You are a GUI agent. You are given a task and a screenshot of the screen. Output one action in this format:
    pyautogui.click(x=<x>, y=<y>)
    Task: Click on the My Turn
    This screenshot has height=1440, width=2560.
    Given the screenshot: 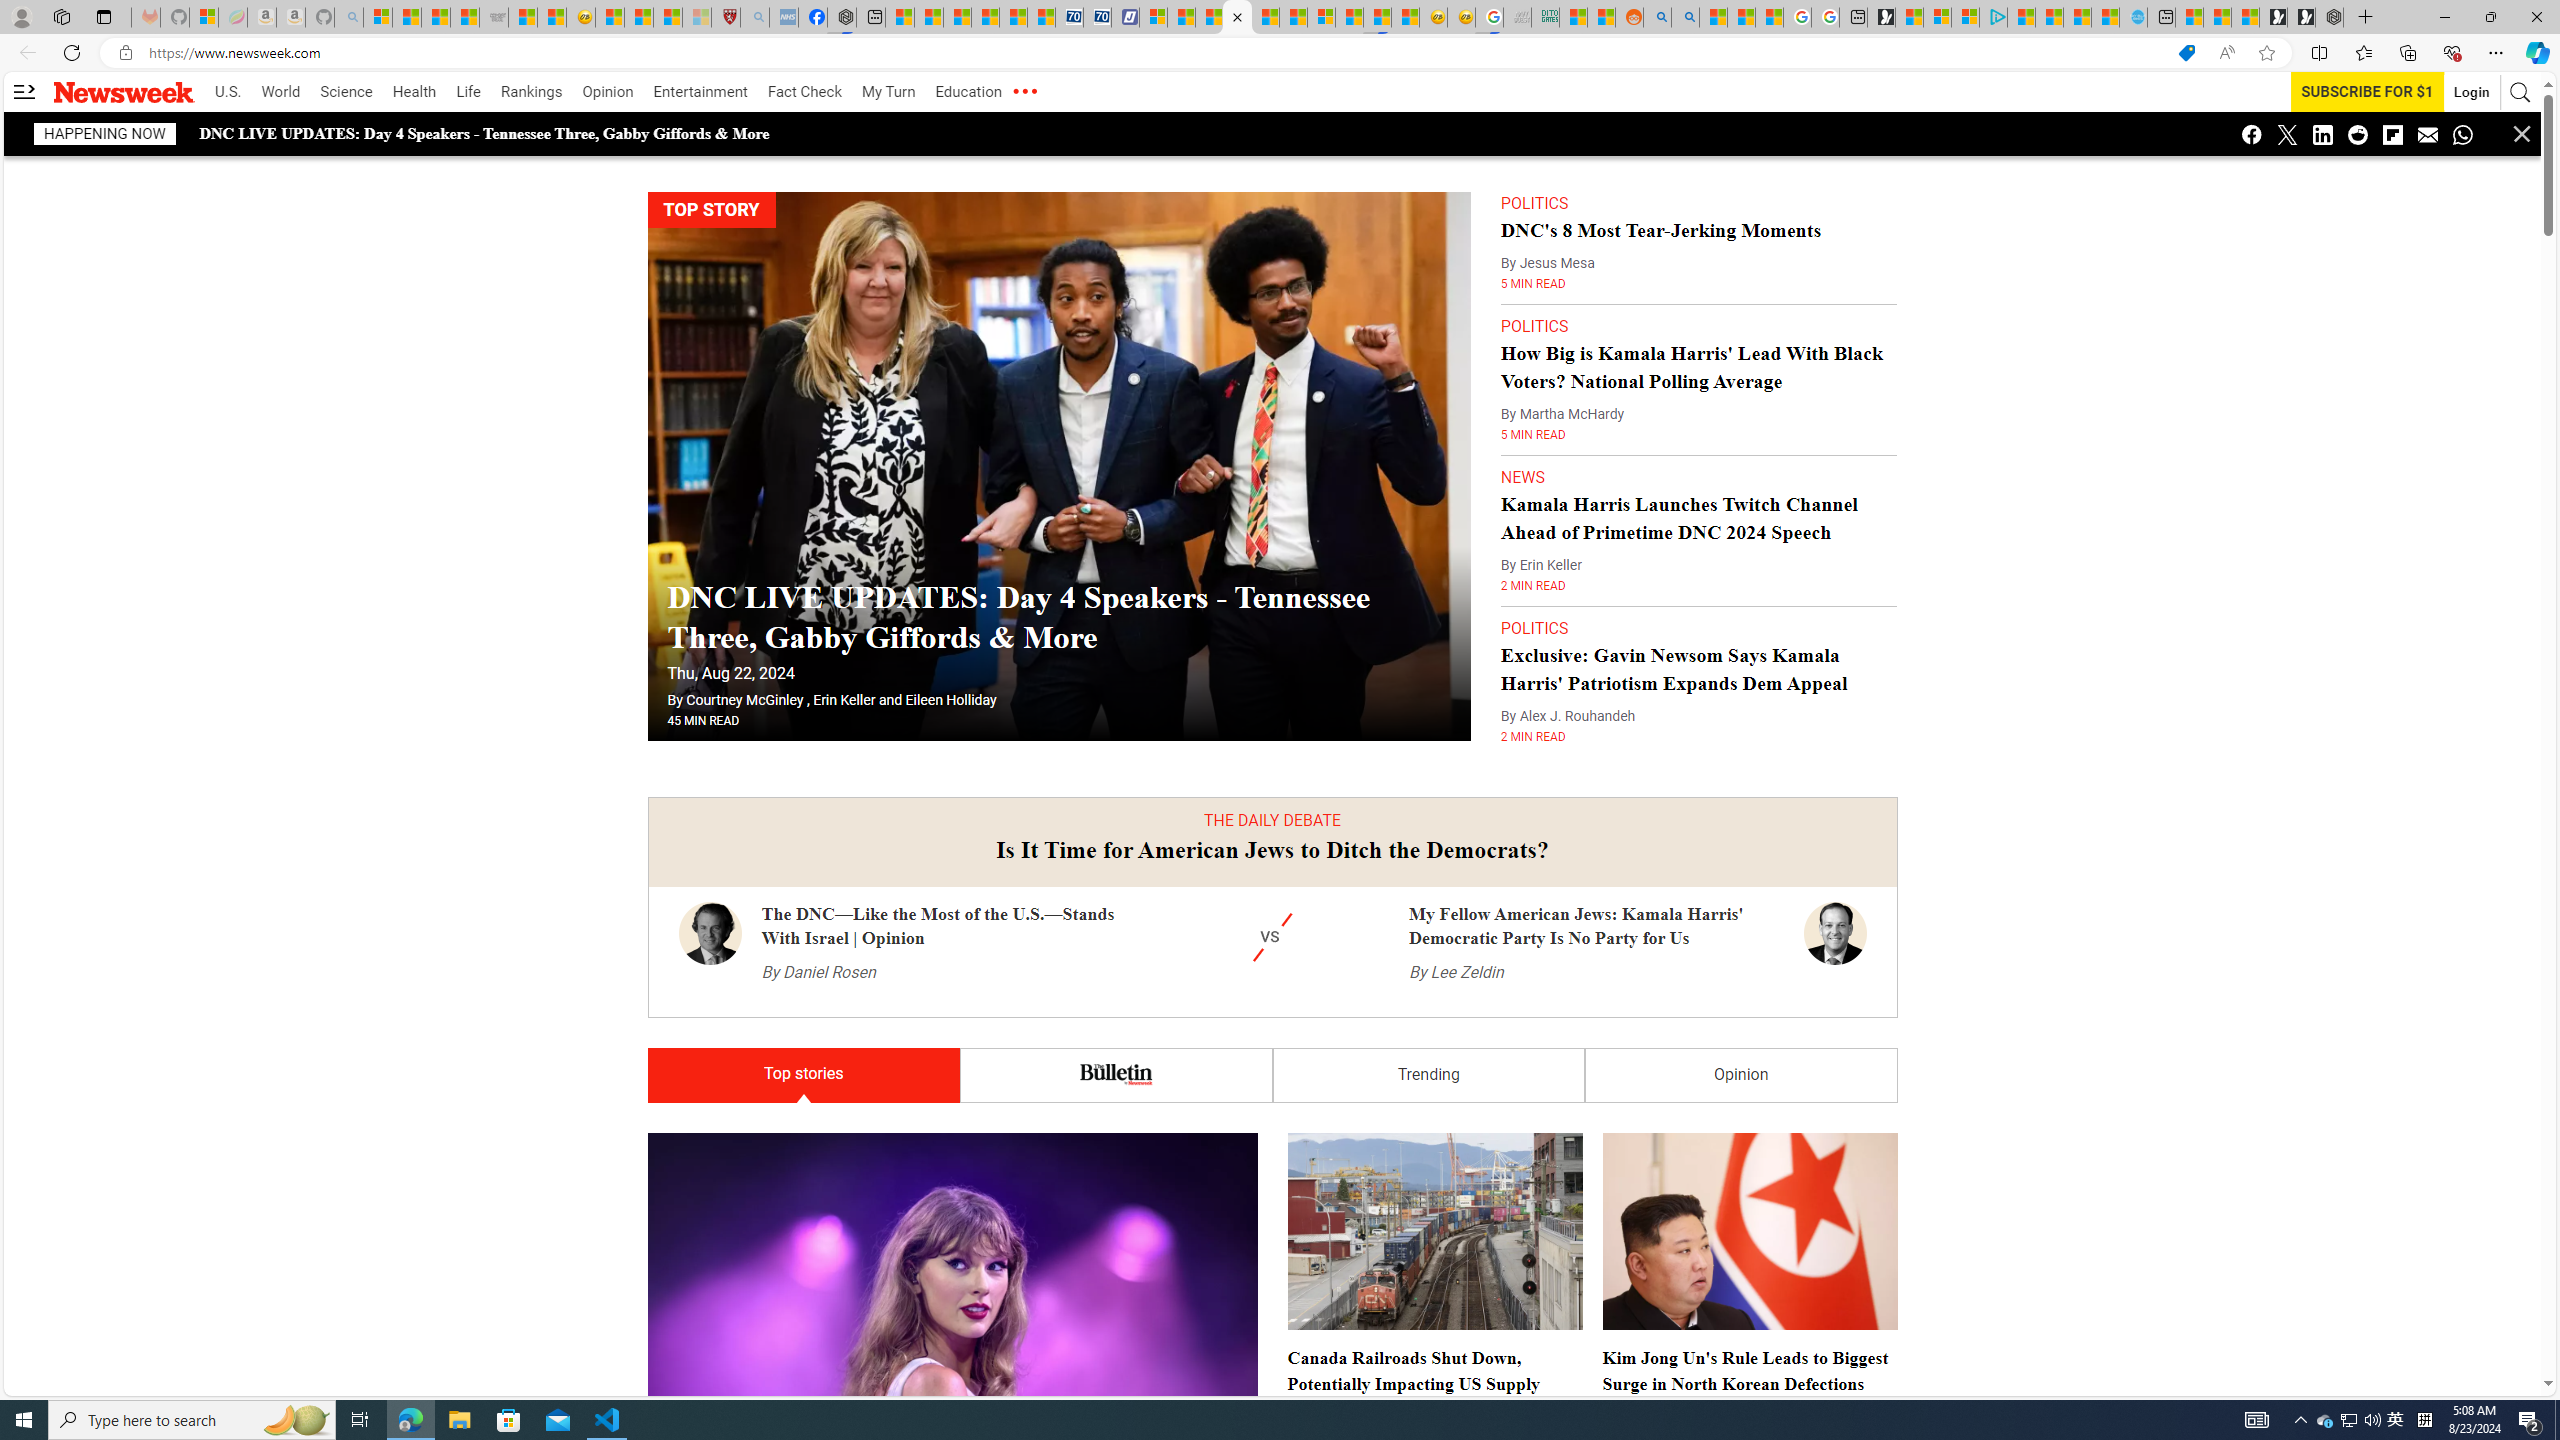 What is the action you would take?
    pyautogui.click(x=888, y=92)
    